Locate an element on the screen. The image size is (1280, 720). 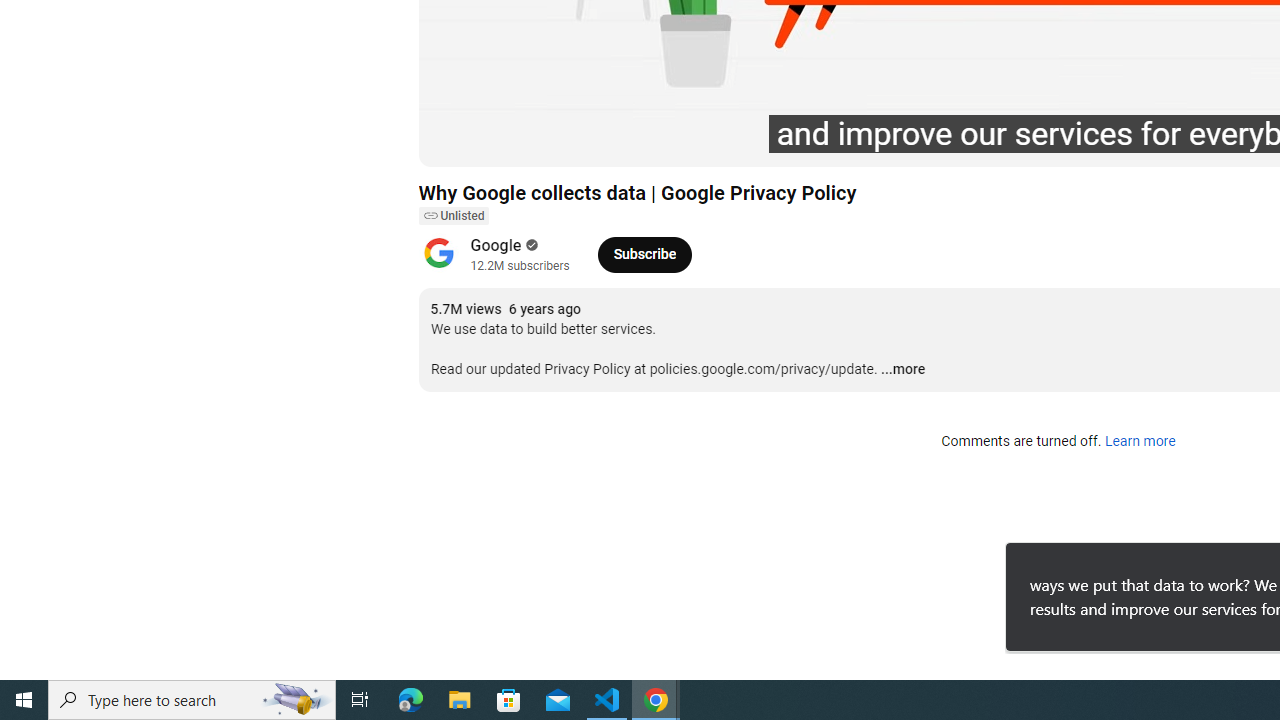
Next (SHIFT+n) is located at coordinates (500, 142).